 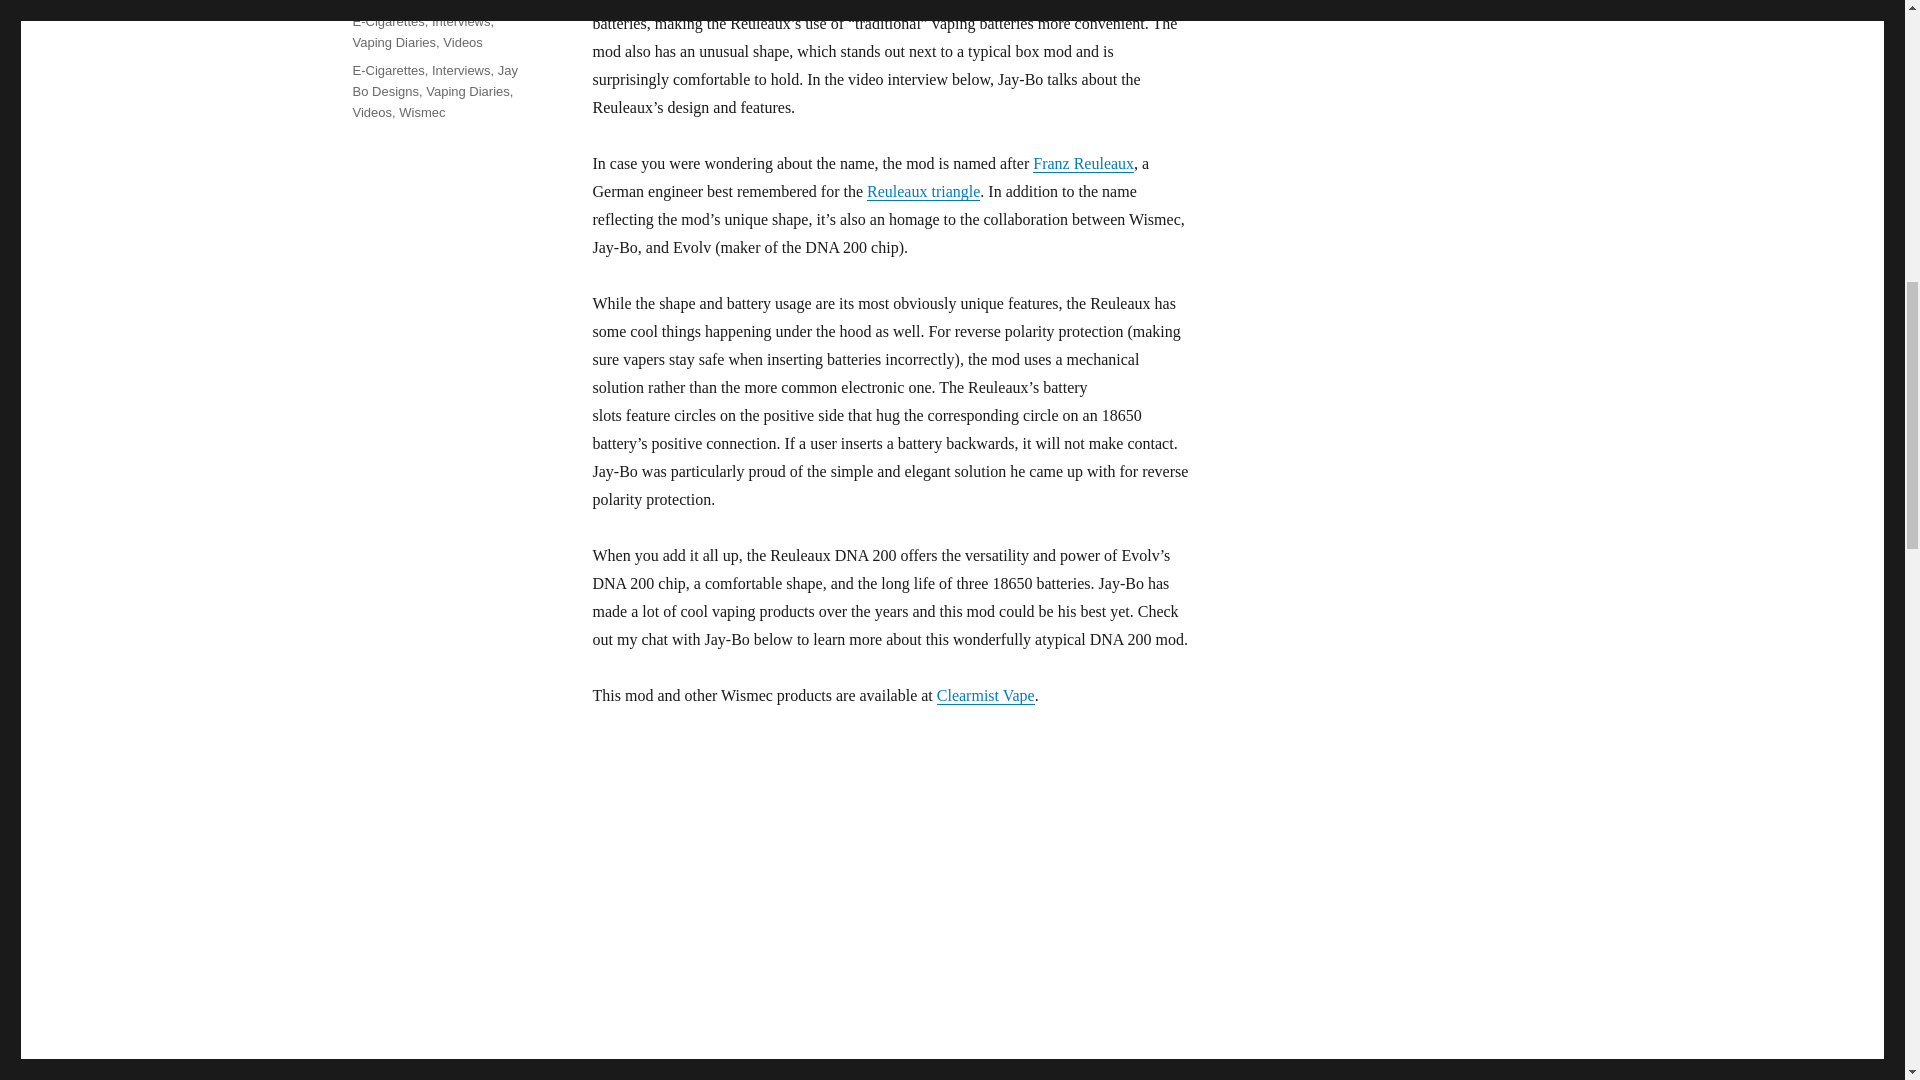 What do you see at coordinates (985, 695) in the screenshot?
I see `Clearmist Vape` at bounding box center [985, 695].